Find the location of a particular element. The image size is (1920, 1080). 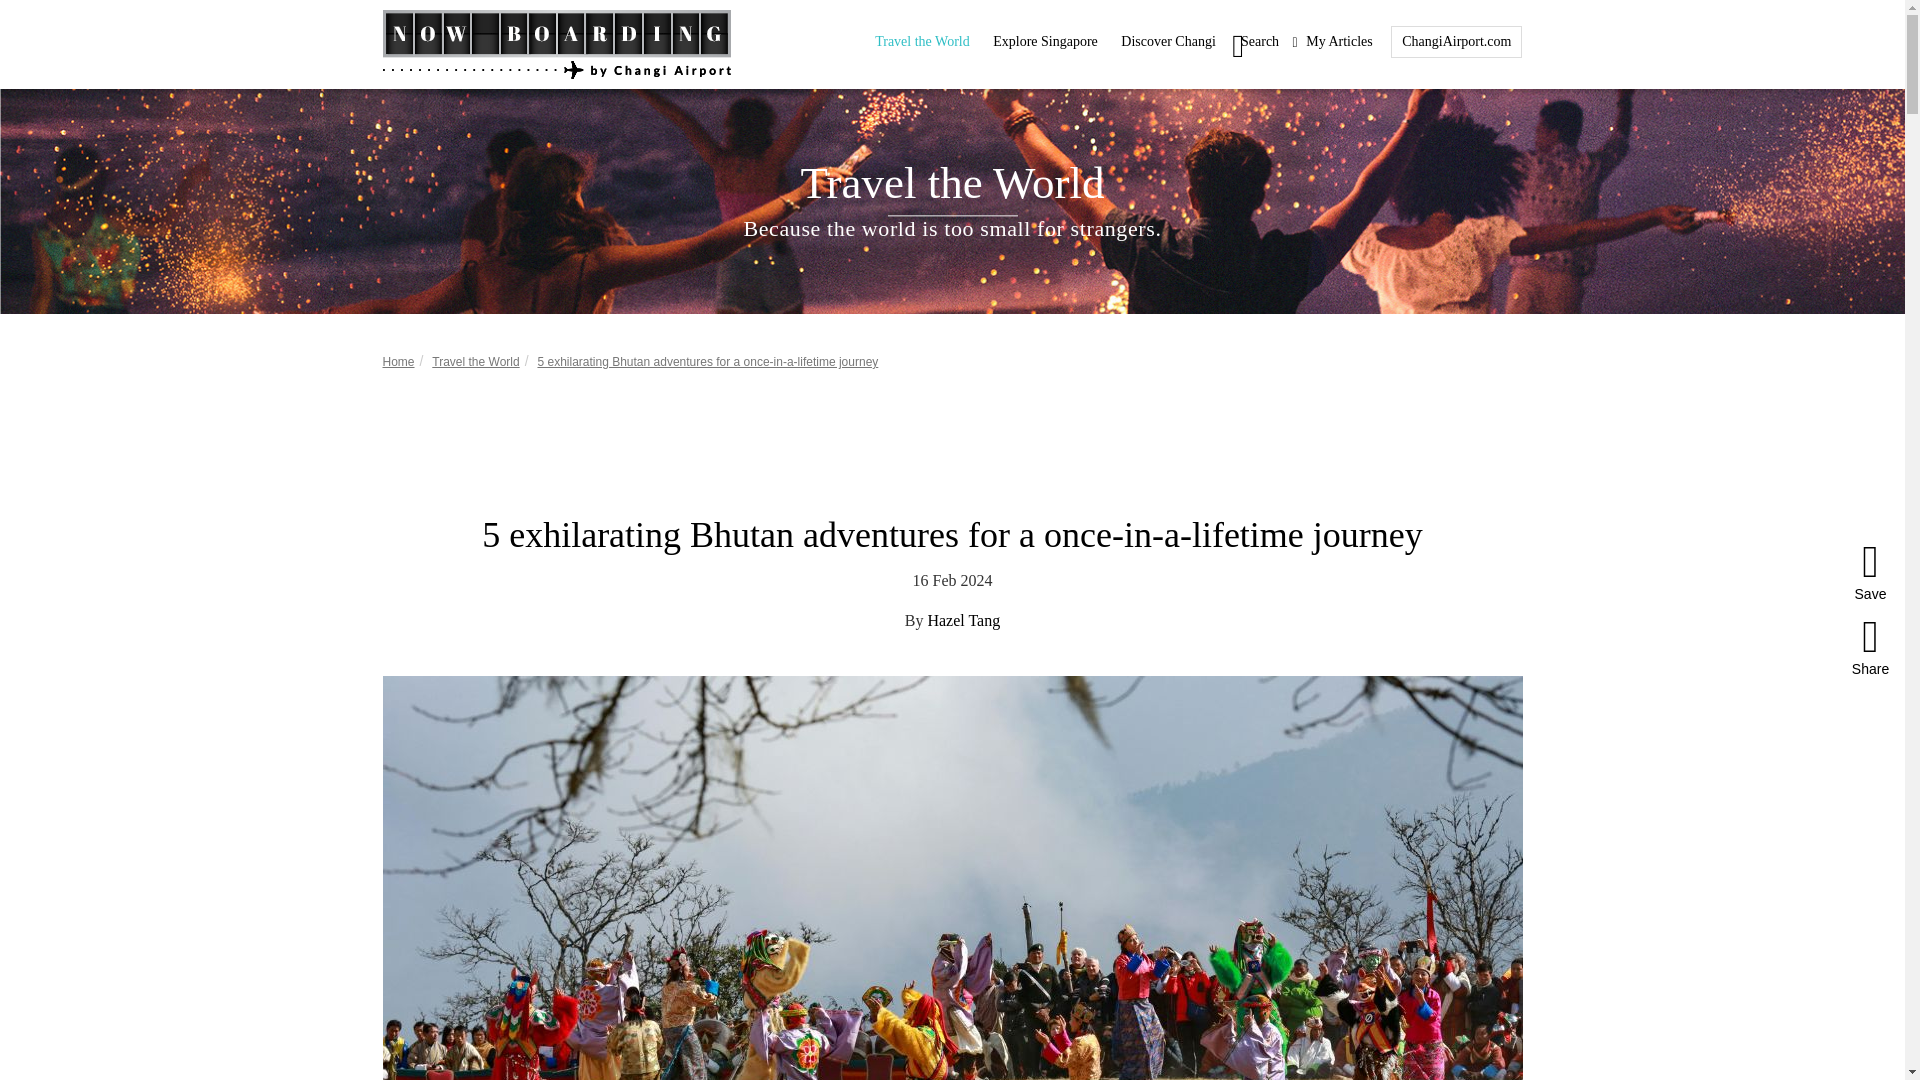

Discover Changi is located at coordinates (1168, 40).